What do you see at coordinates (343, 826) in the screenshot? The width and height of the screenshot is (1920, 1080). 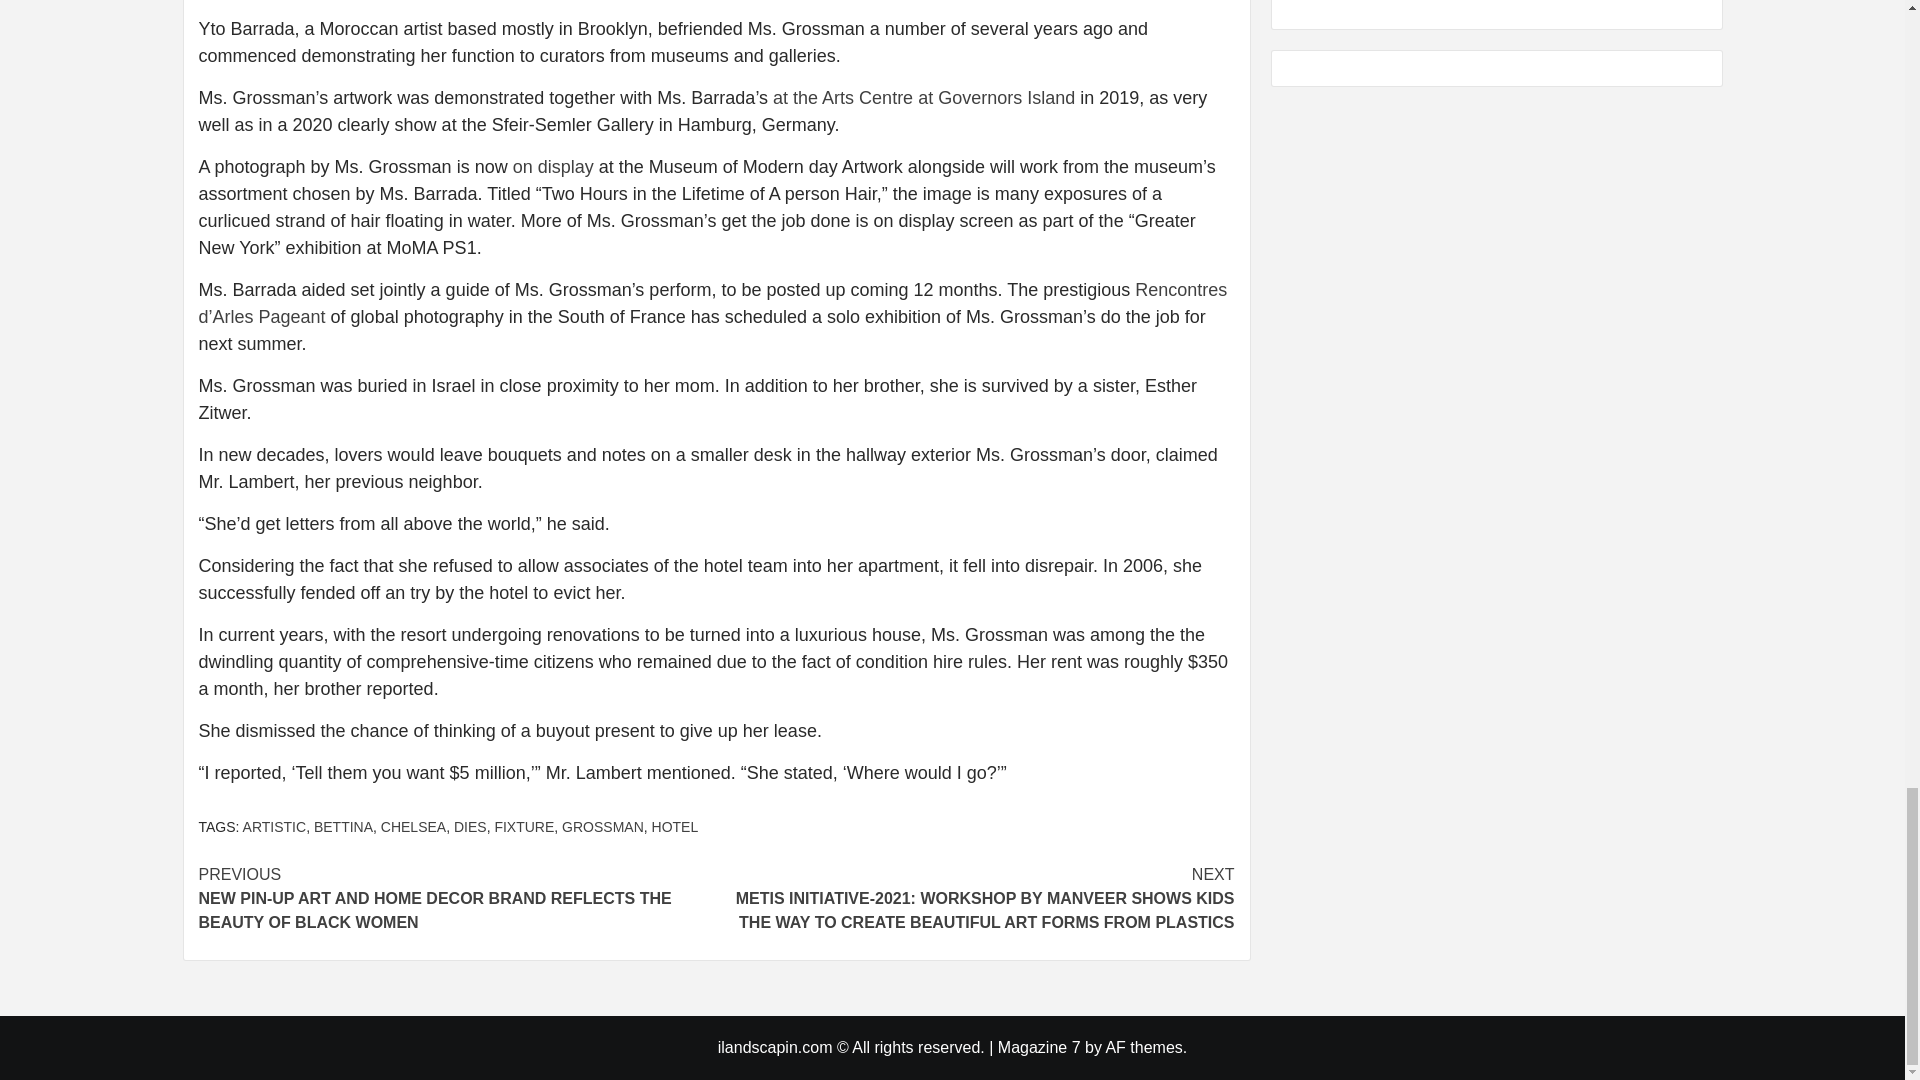 I see `BETTINA` at bounding box center [343, 826].